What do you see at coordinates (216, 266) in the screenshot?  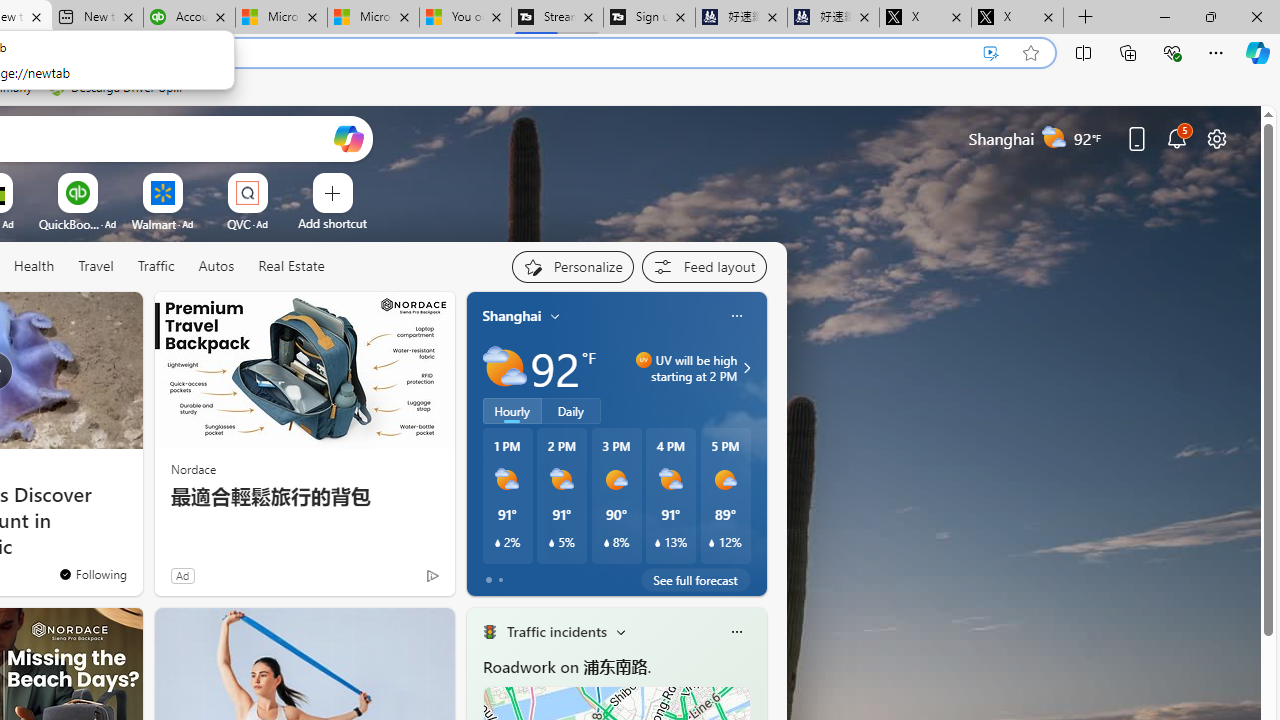 I see `Autos` at bounding box center [216, 266].